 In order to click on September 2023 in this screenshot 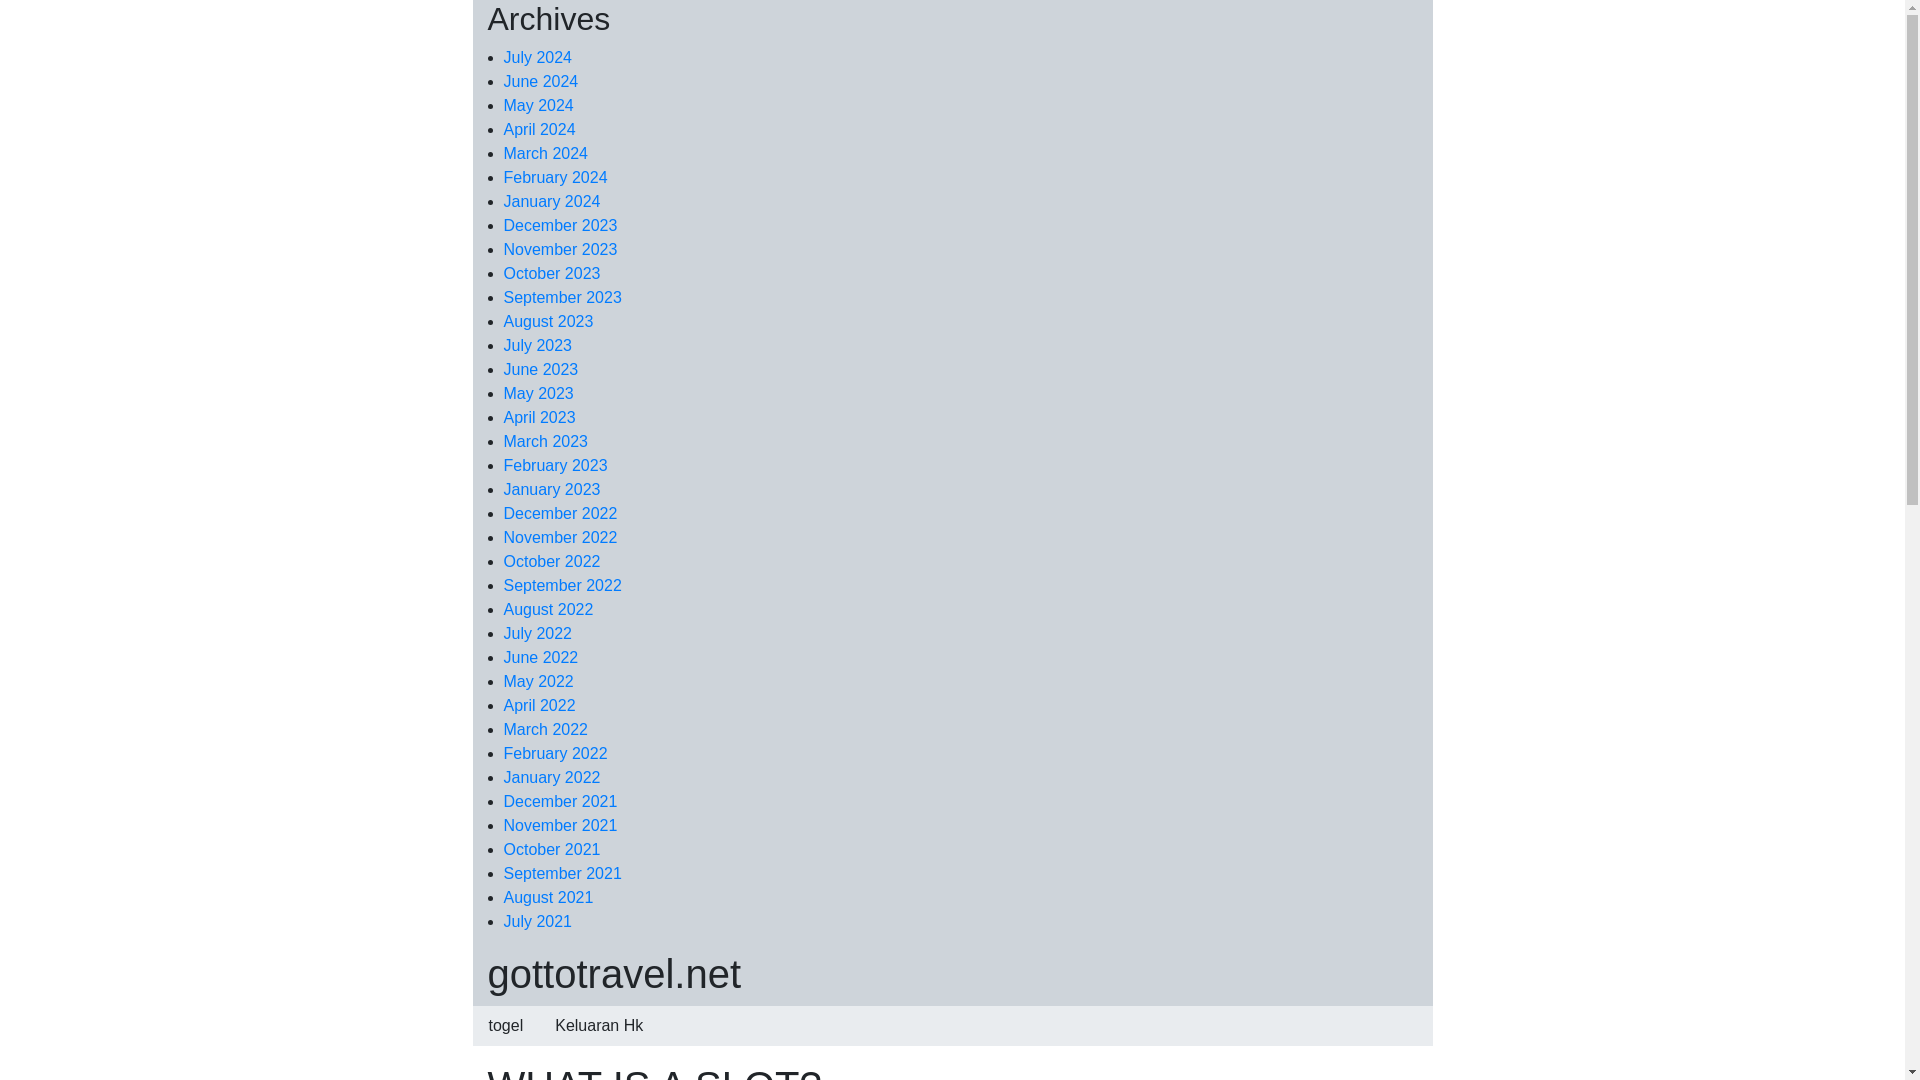, I will do `click(562, 297)`.